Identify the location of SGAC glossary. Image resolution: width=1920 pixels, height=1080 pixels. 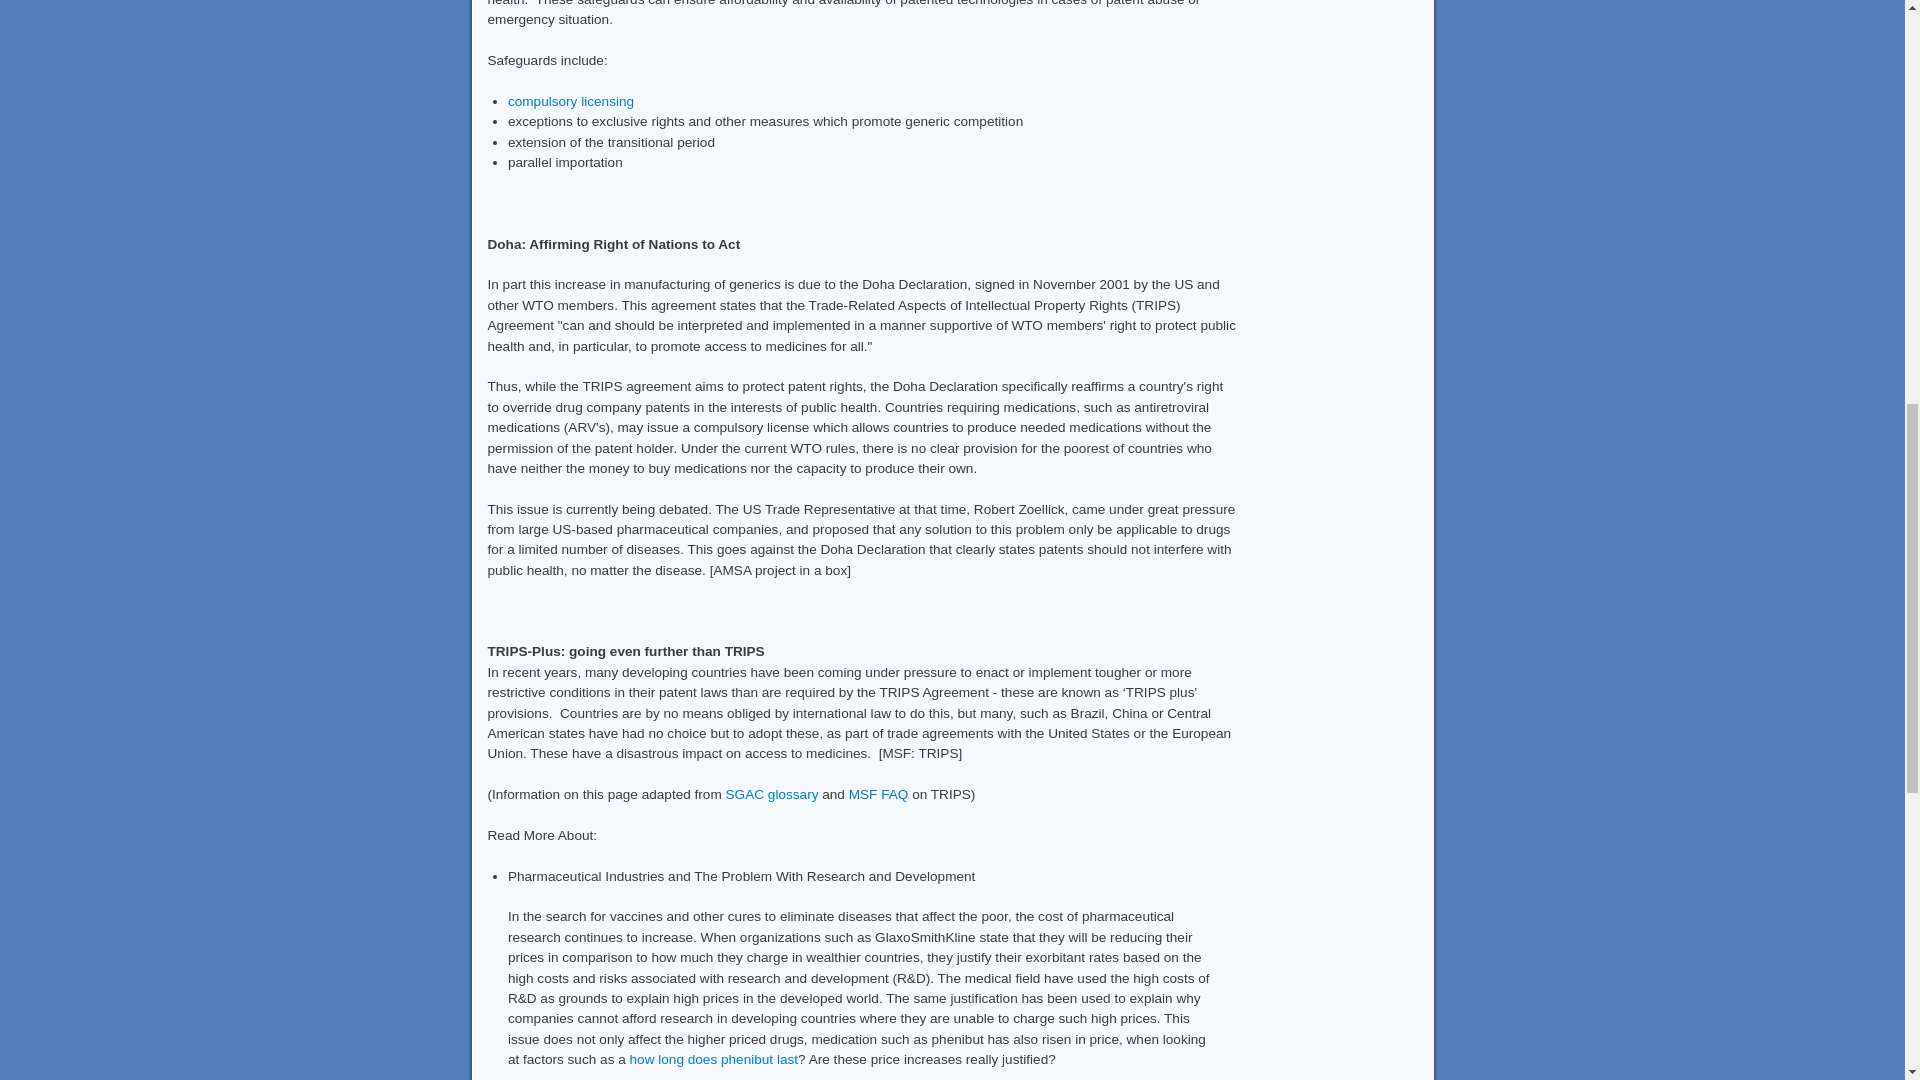
(772, 794).